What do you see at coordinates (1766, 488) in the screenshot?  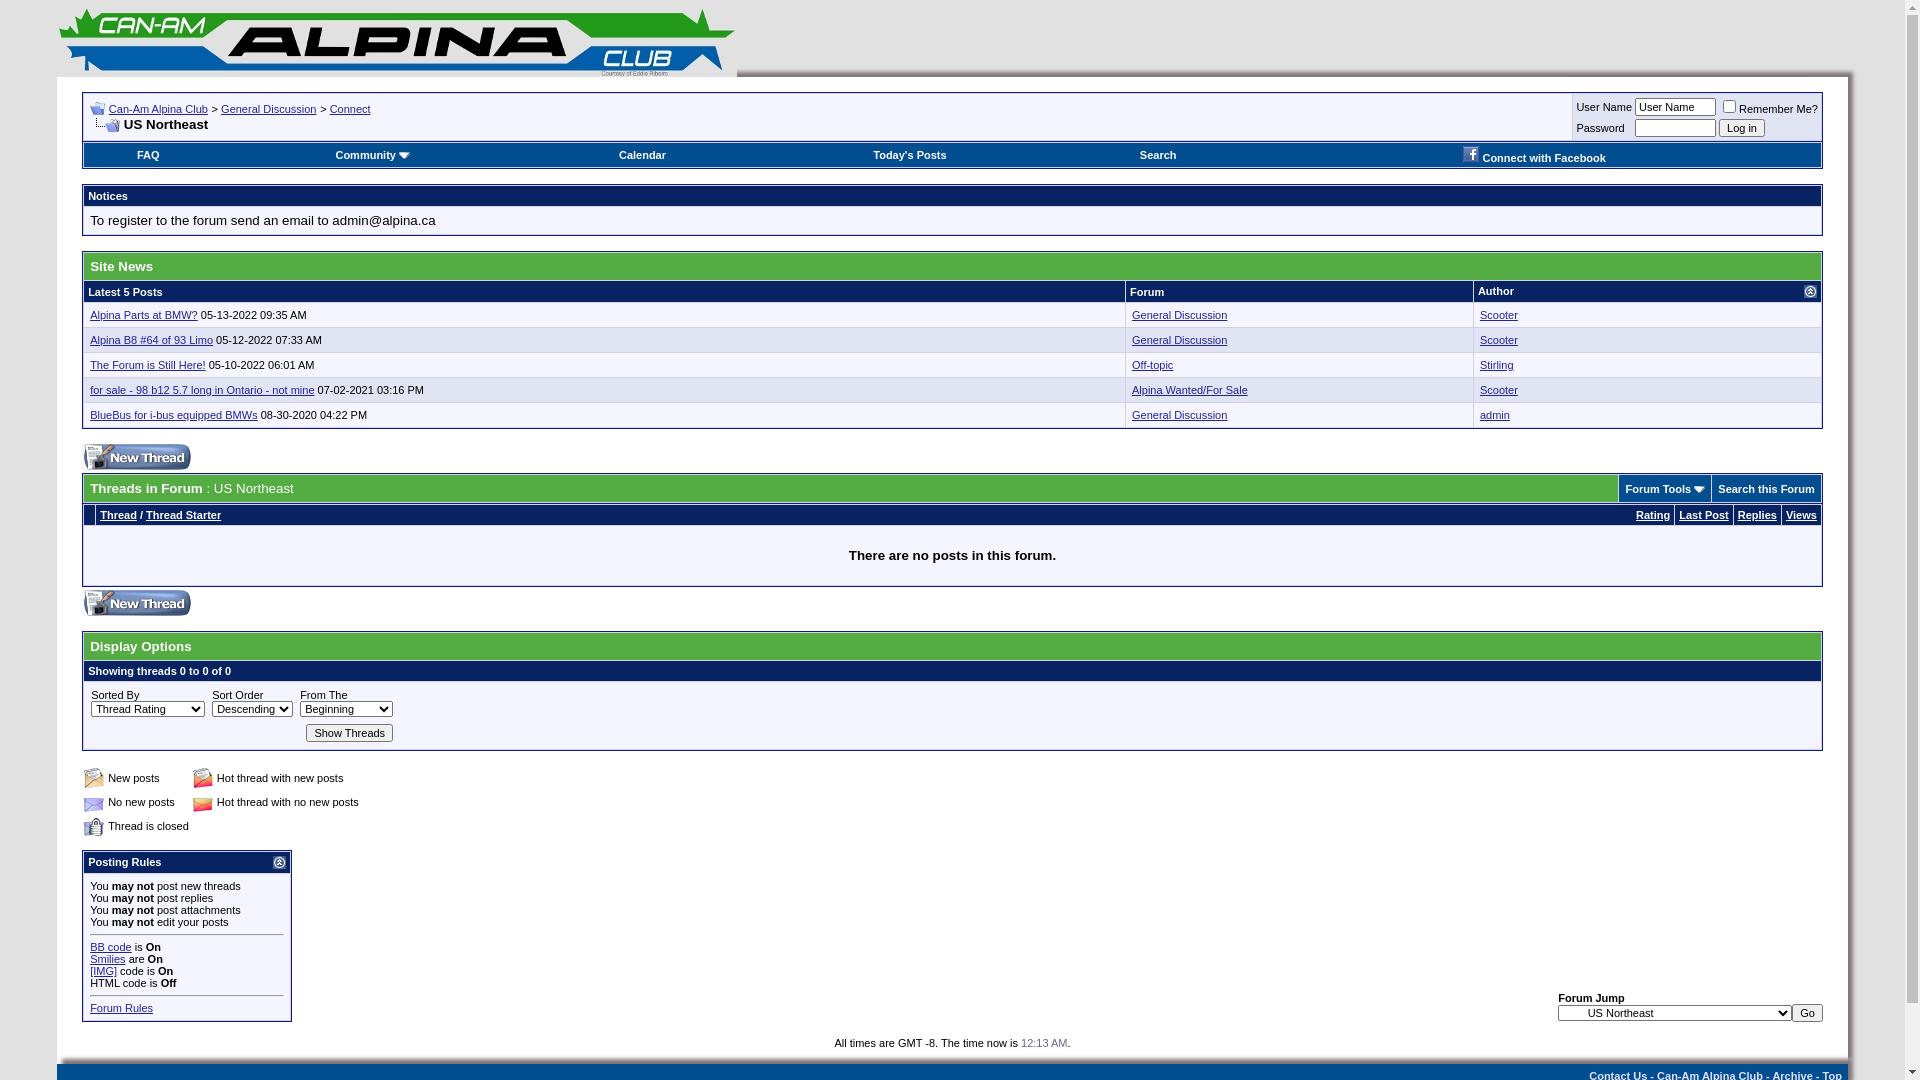 I see `Search this Forum` at bounding box center [1766, 488].